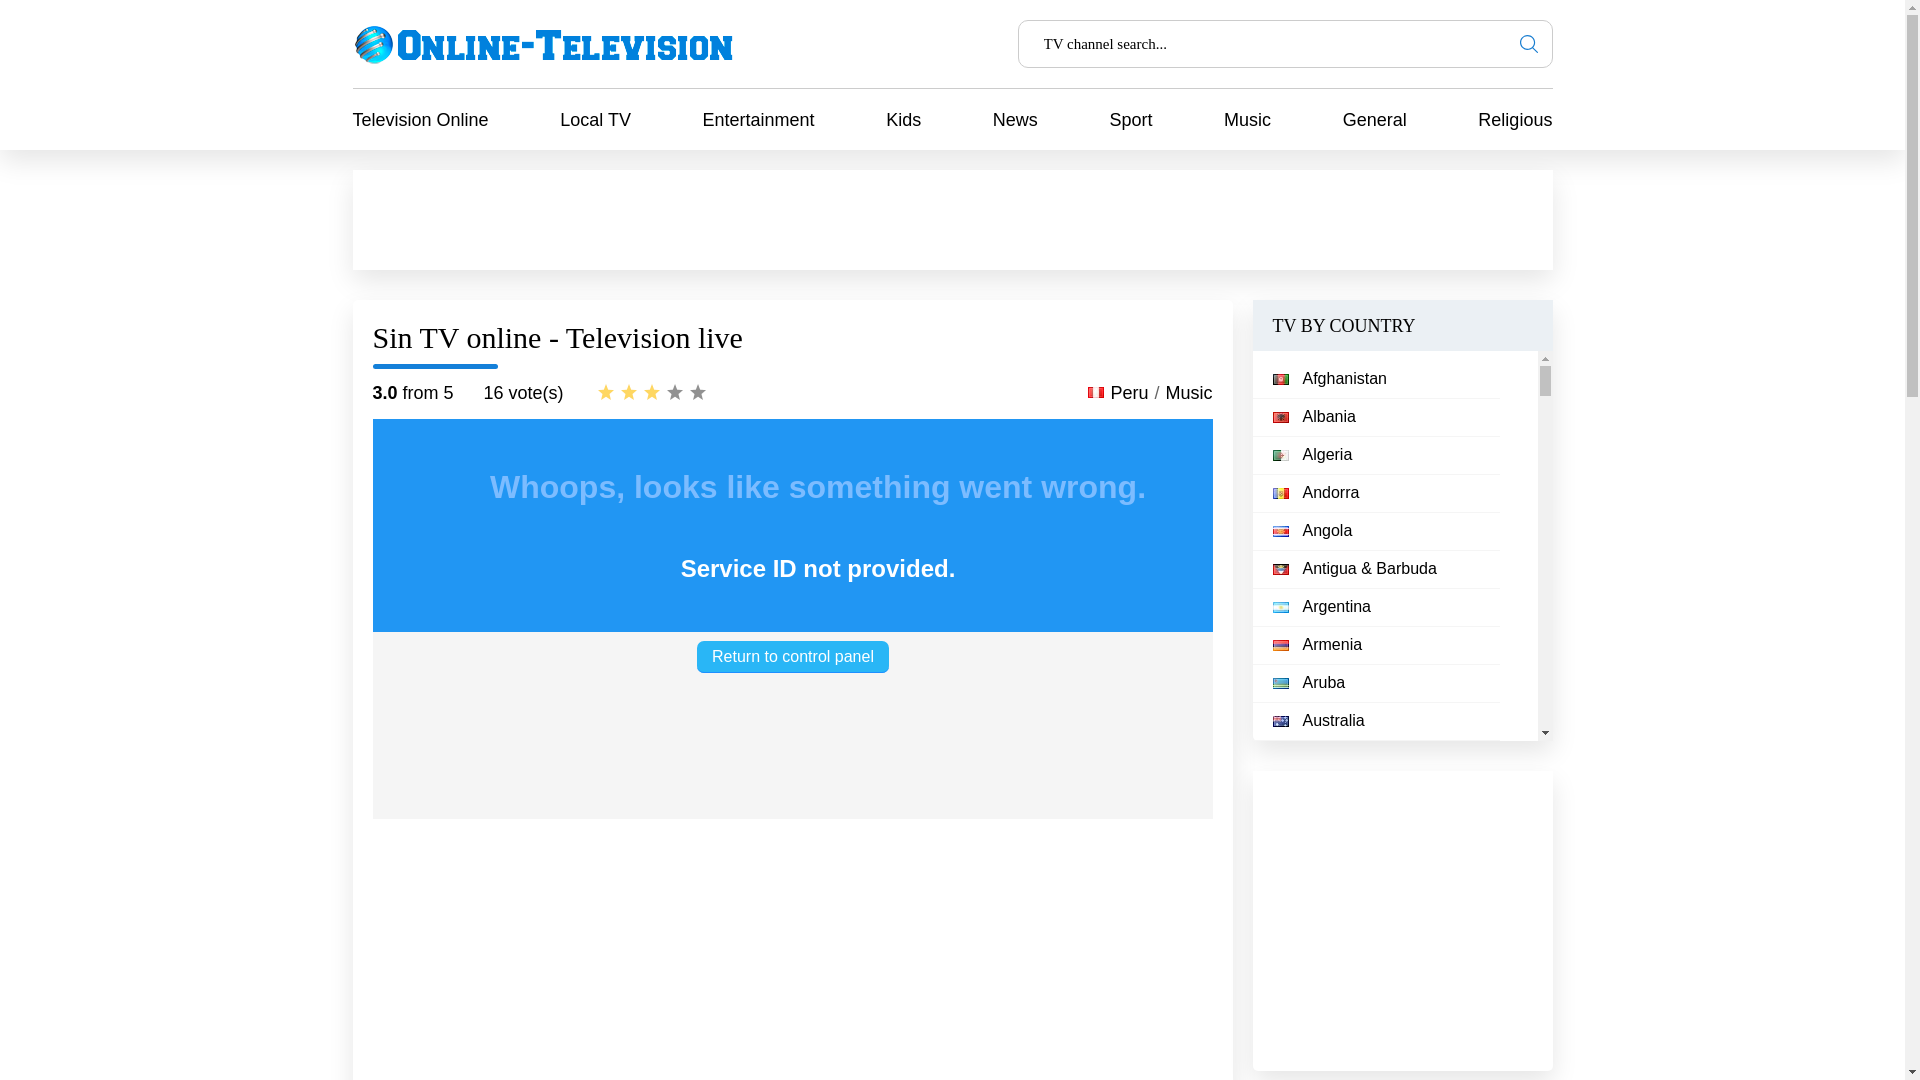  Describe the element at coordinates (628, 392) in the screenshot. I see `2` at that location.